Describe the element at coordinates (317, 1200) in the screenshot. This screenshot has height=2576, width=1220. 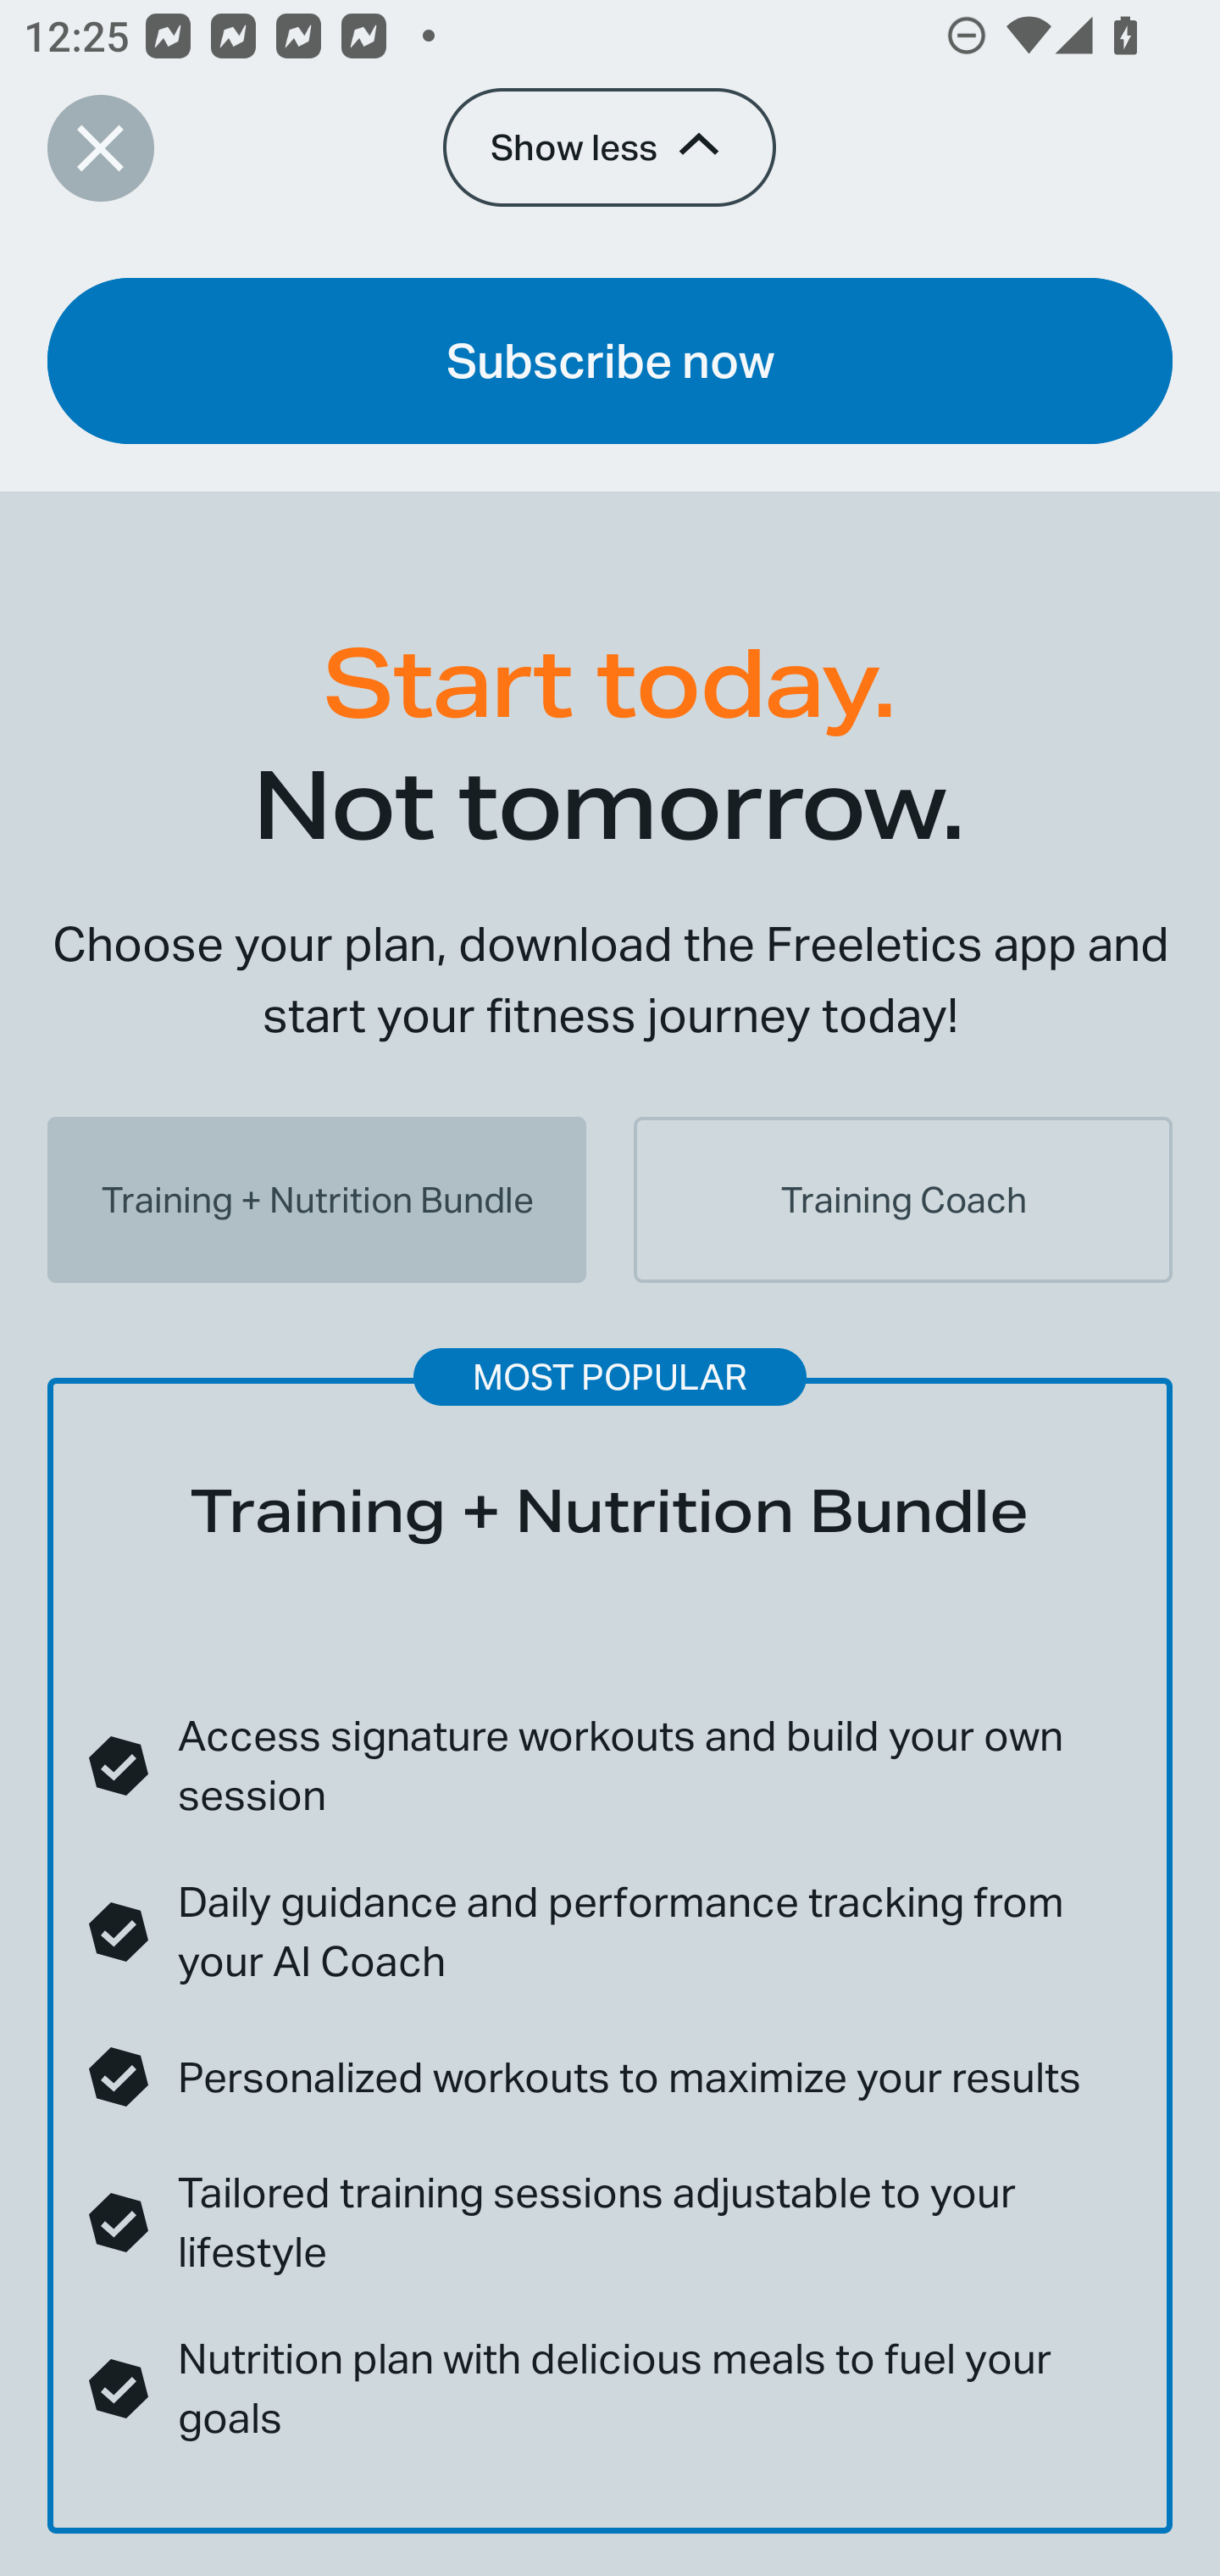
I see `Training + Nutrition Bundle` at that location.